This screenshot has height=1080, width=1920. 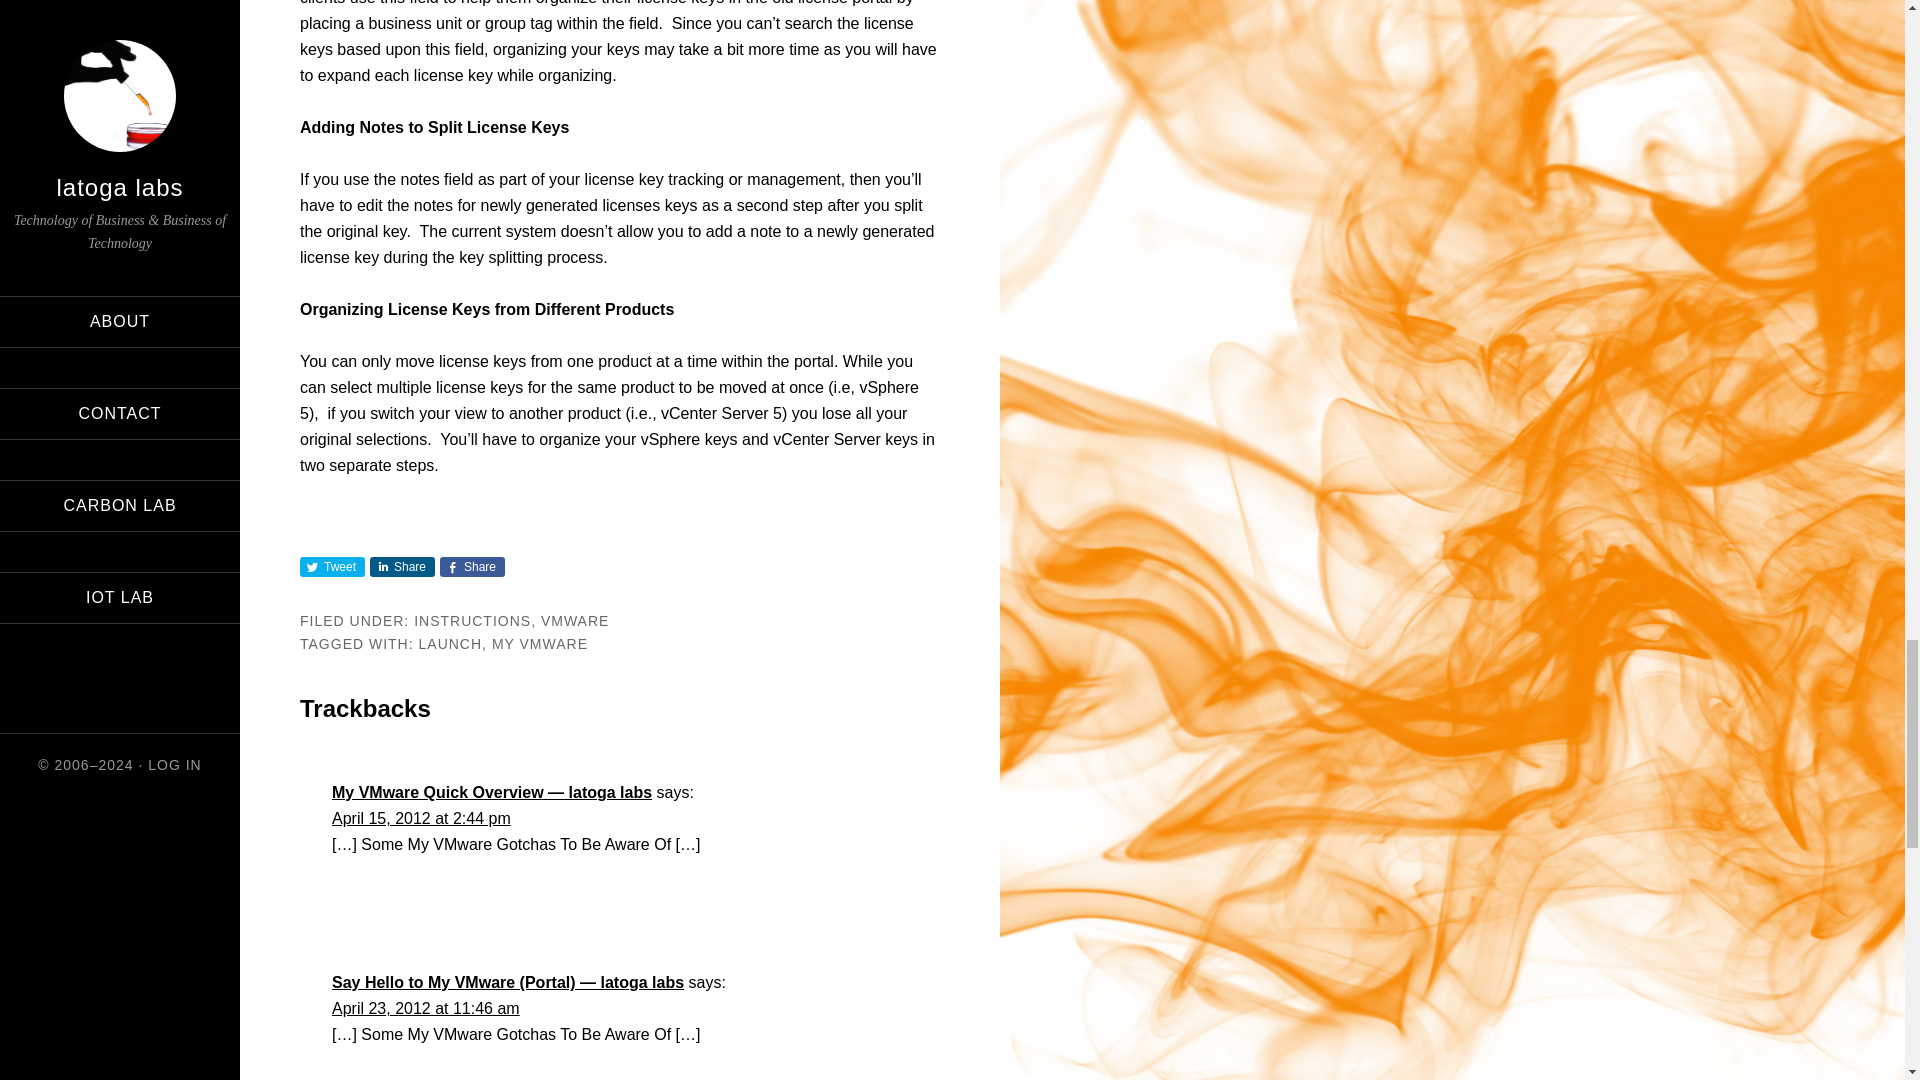 I want to click on MY VMWARE, so click(x=539, y=644).